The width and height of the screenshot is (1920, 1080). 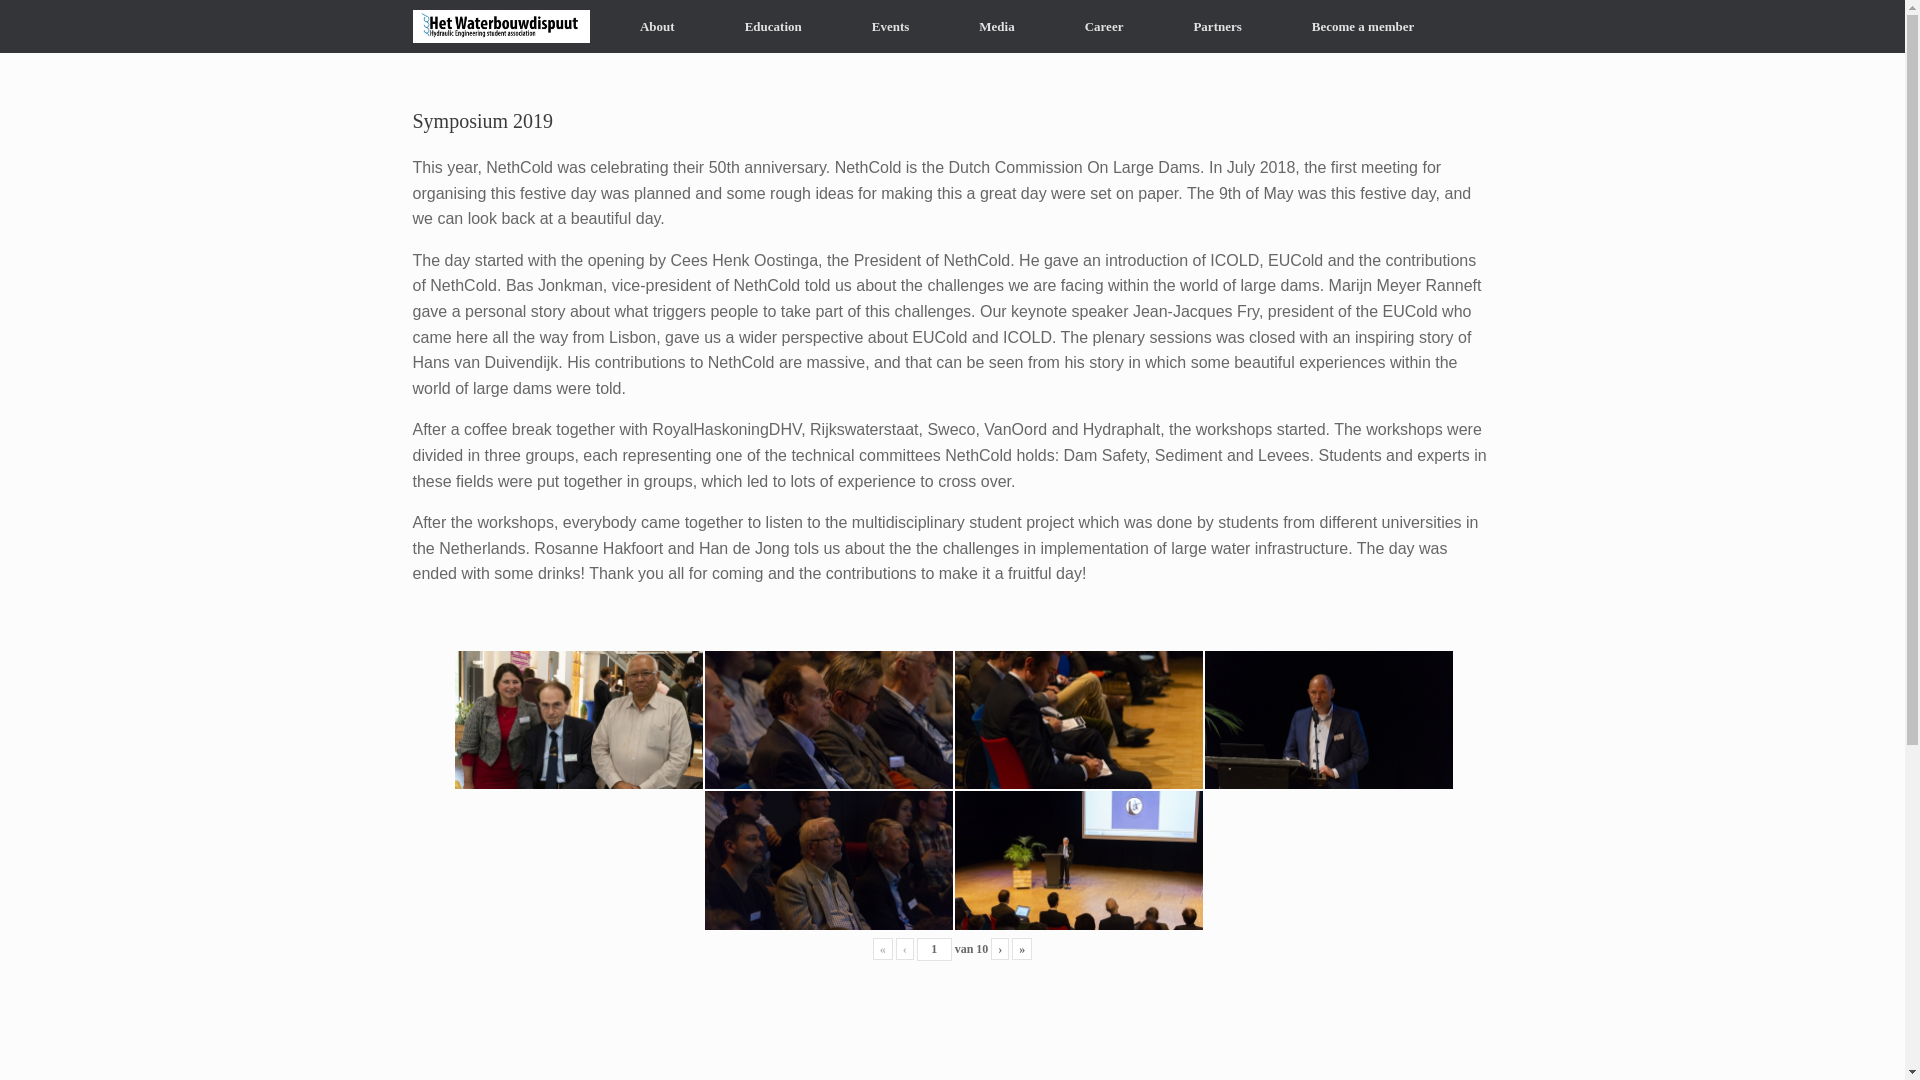 I want to click on Waterbouwdispuut, so click(x=500, y=26).